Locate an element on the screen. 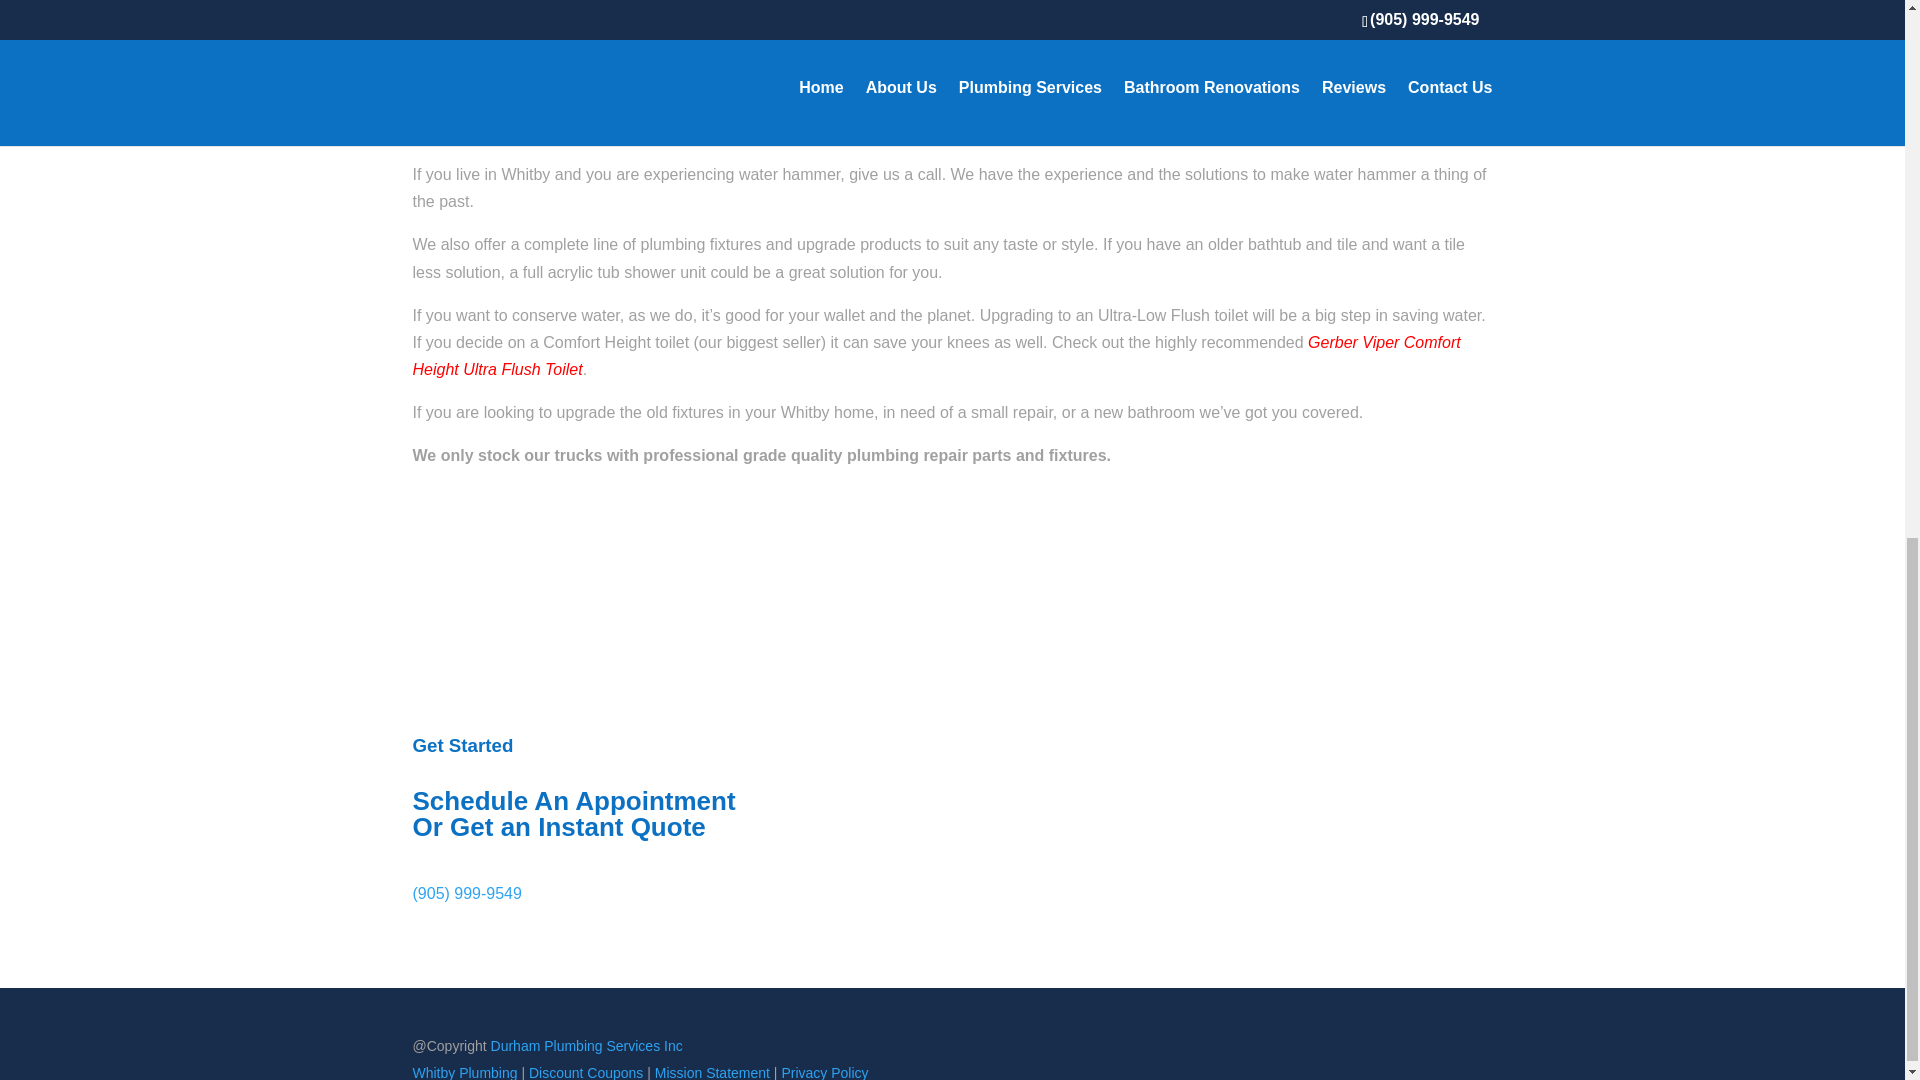 The width and height of the screenshot is (1920, 1080). Durham Plumbing Services Inc is located at coordinates (587, 1046).